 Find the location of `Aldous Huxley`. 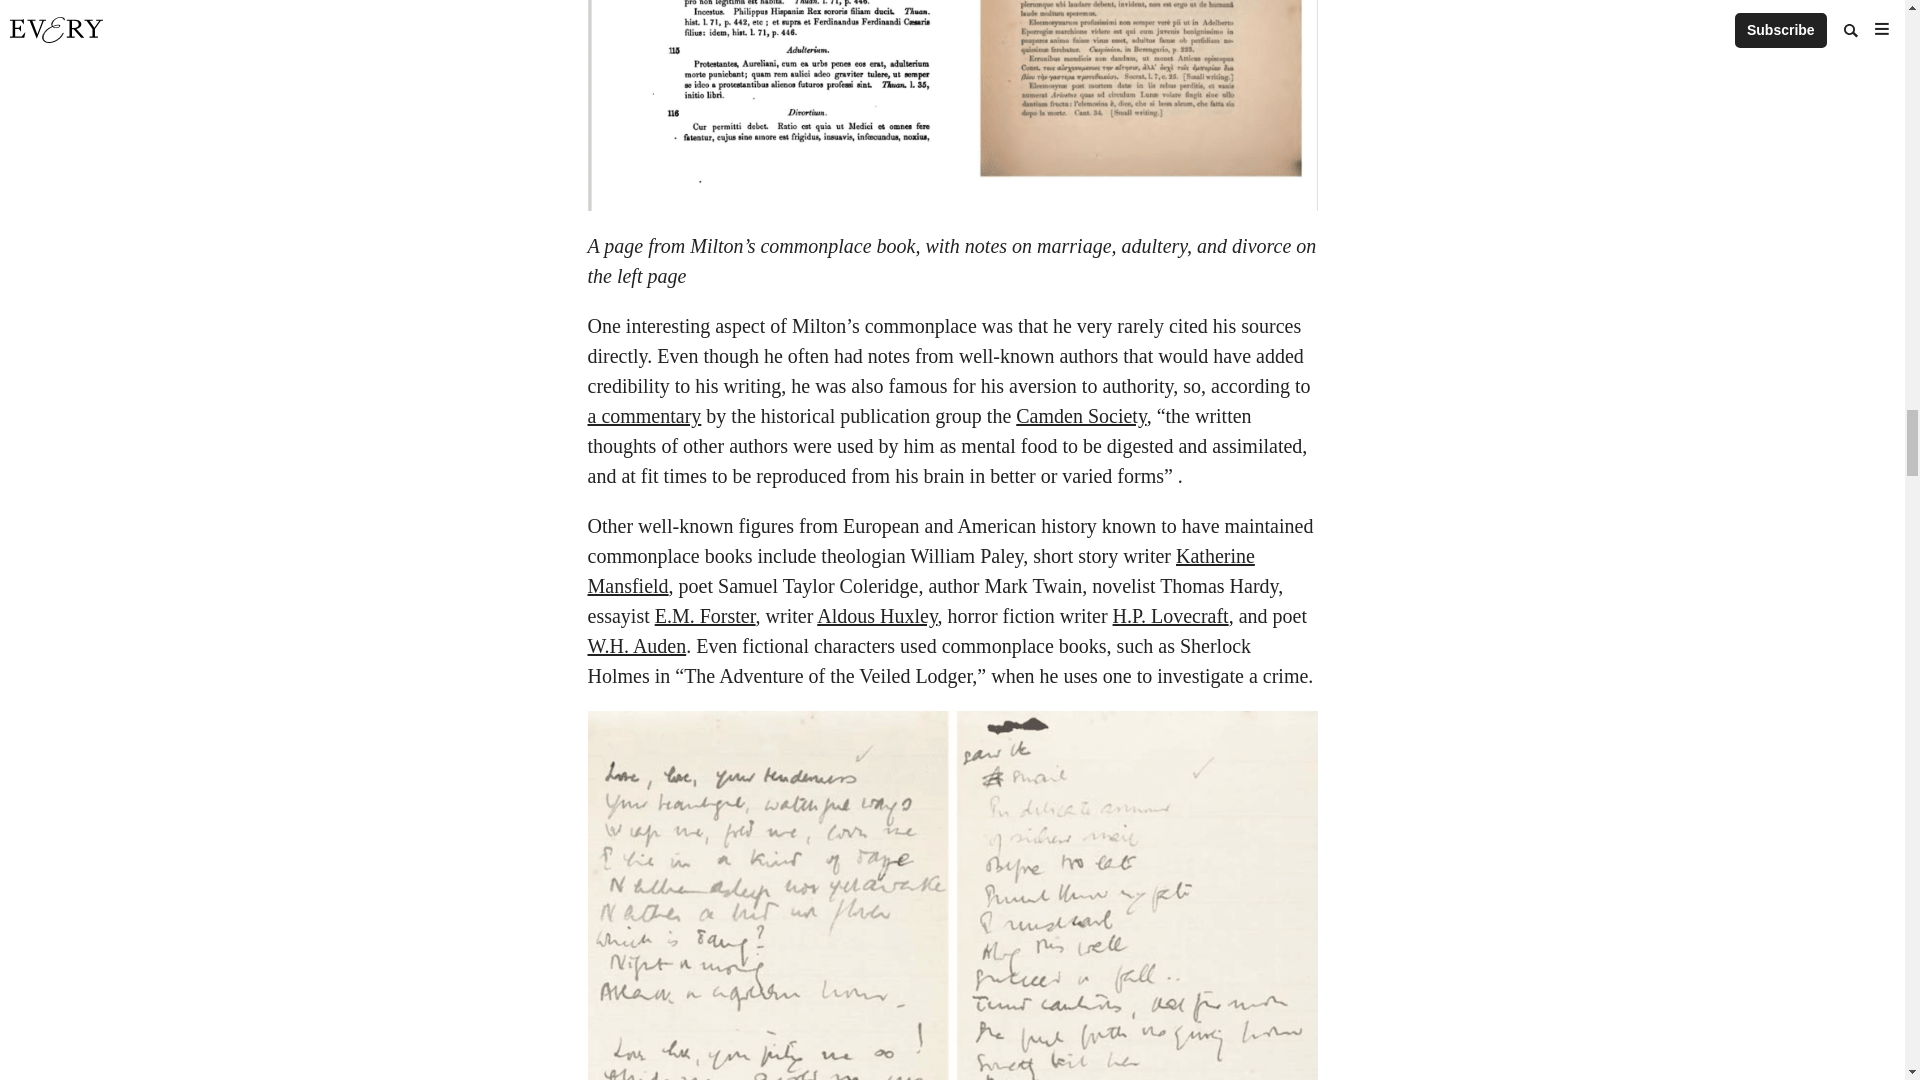

Aldous Huxley is located at coordinates (876, 616).